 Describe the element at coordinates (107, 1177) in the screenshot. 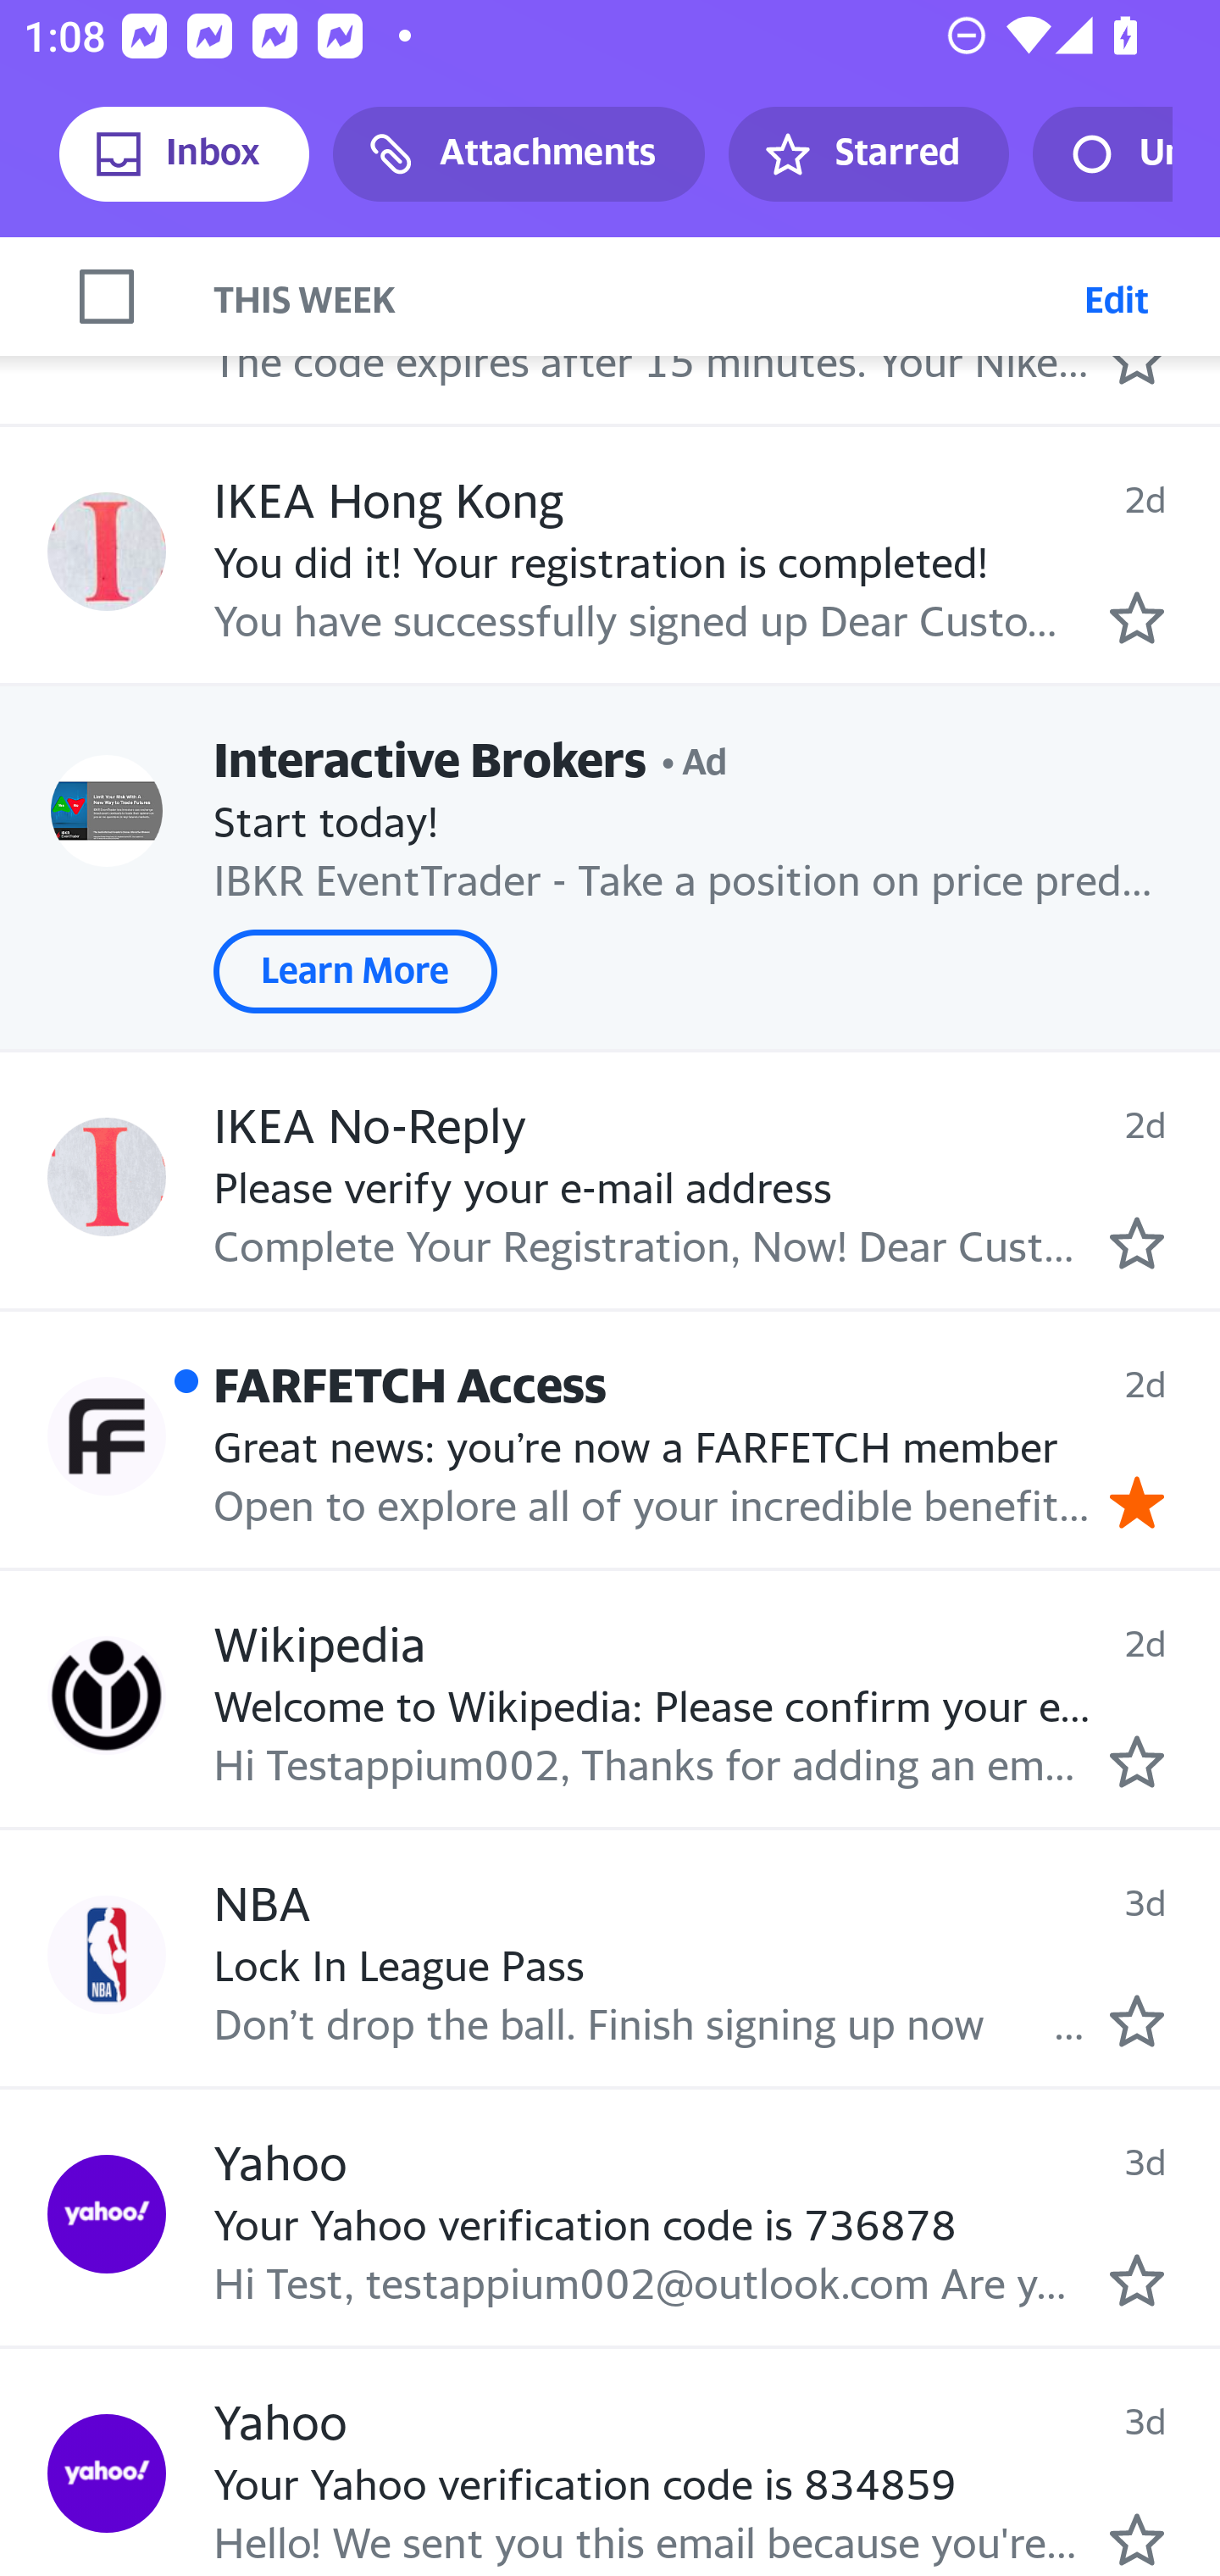

I see `Profile
IKEA No-Reply` at that location.